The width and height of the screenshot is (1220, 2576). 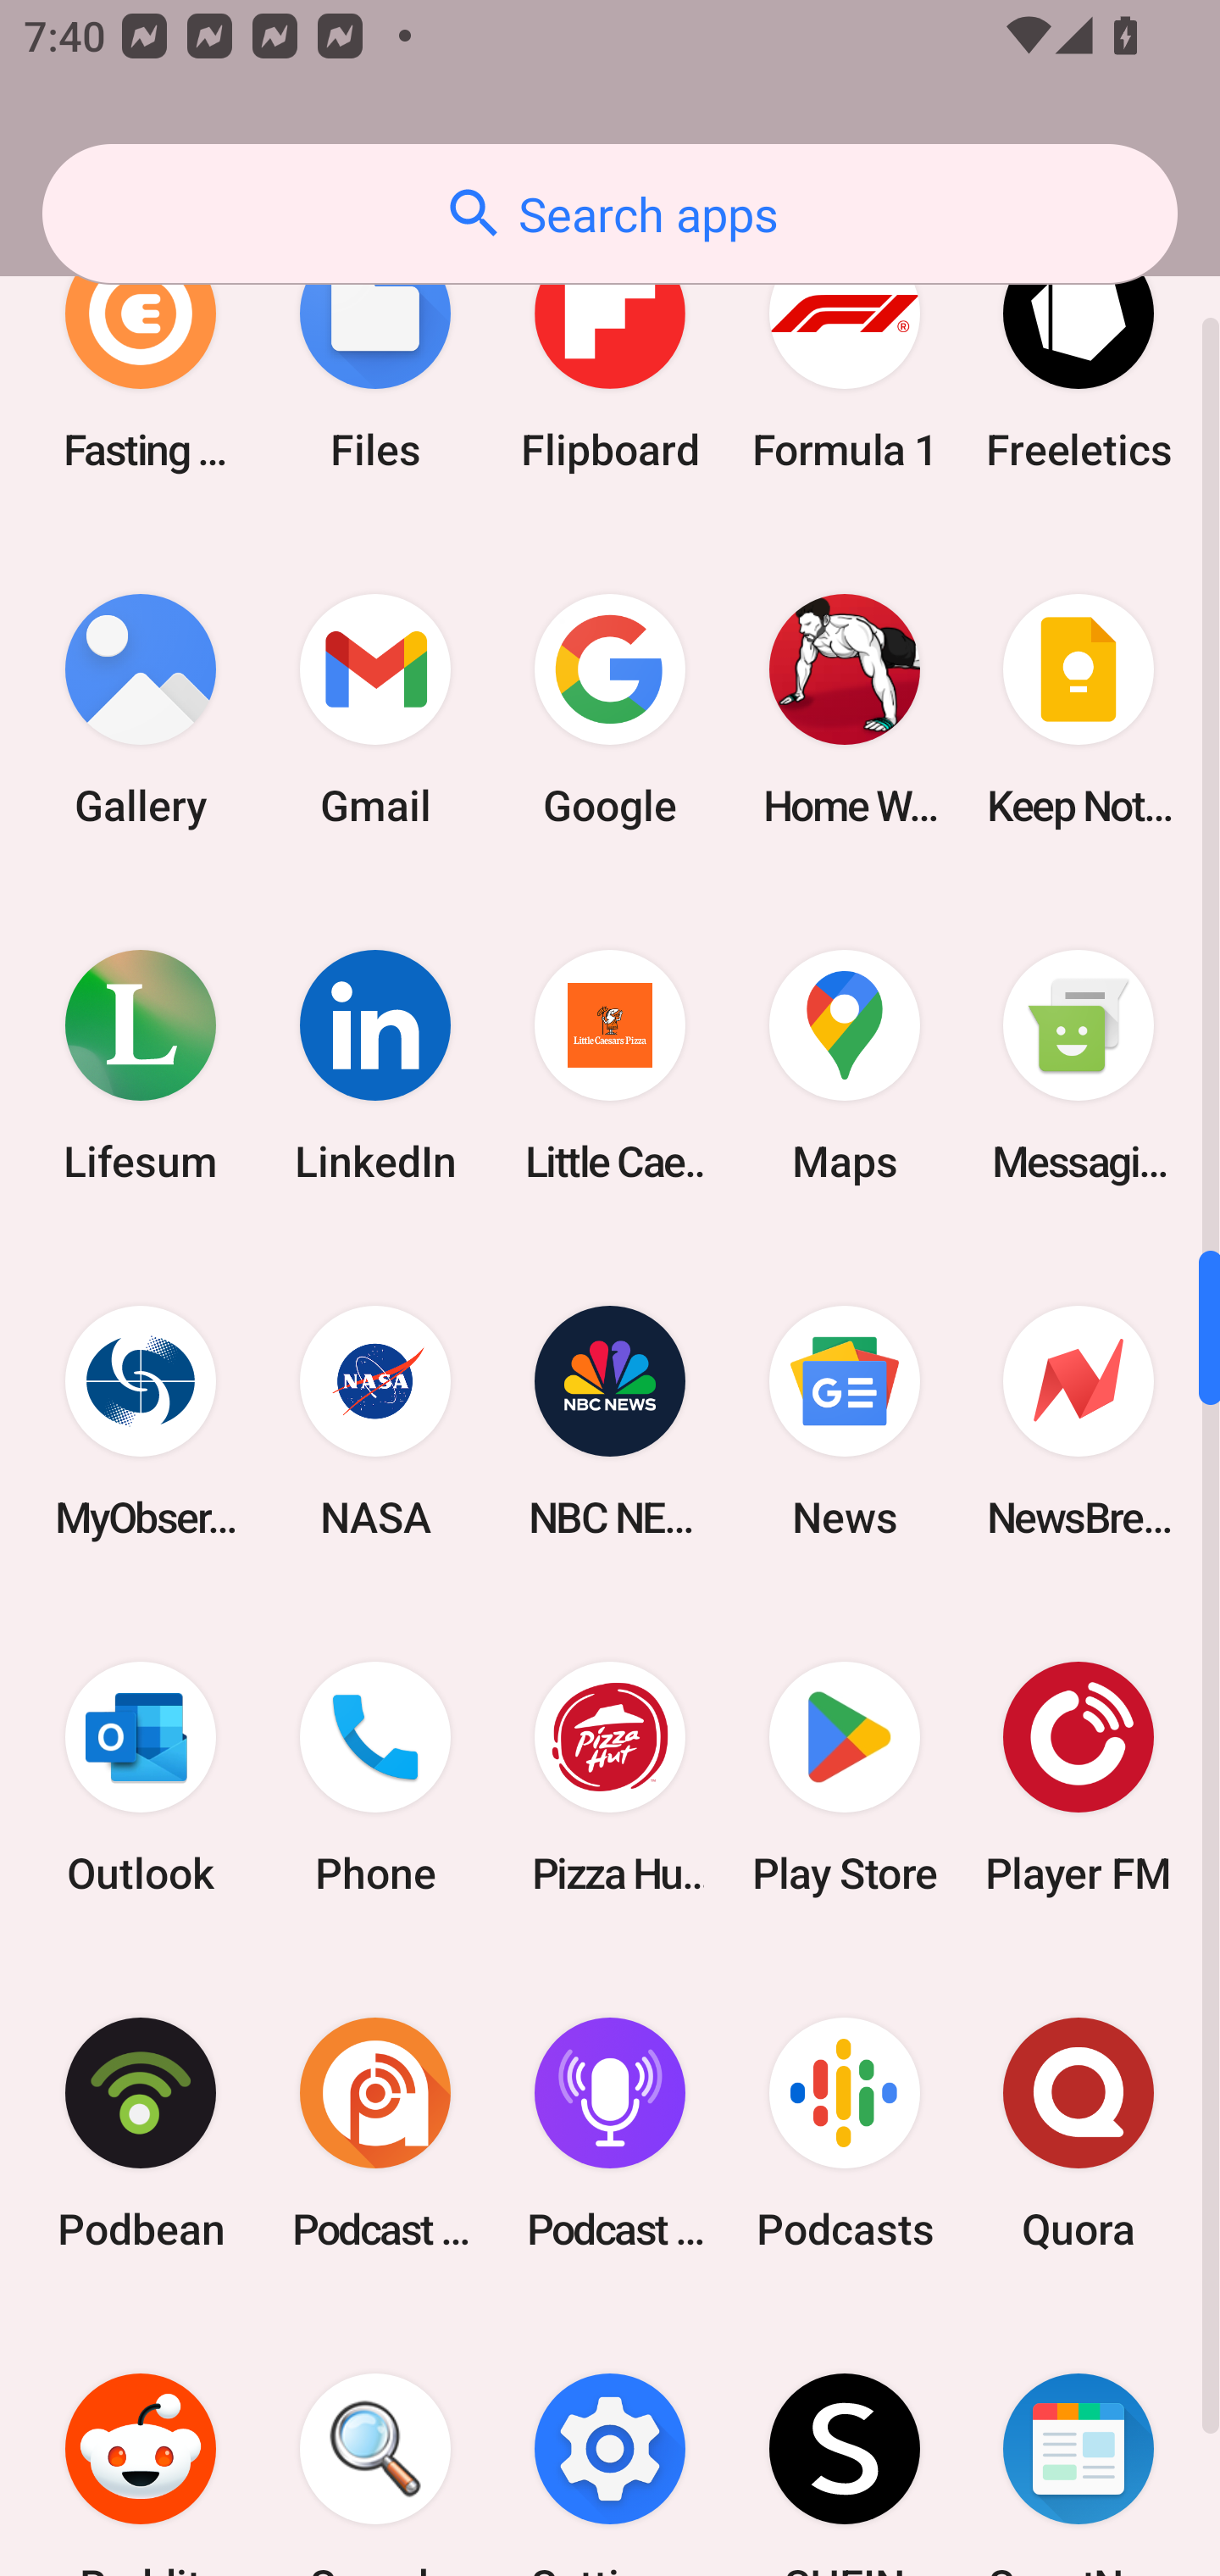 What do you see at coordinates (1079, 1066) in the screenshot?
I see `Messaging` at bounding box center [1079, 1066].